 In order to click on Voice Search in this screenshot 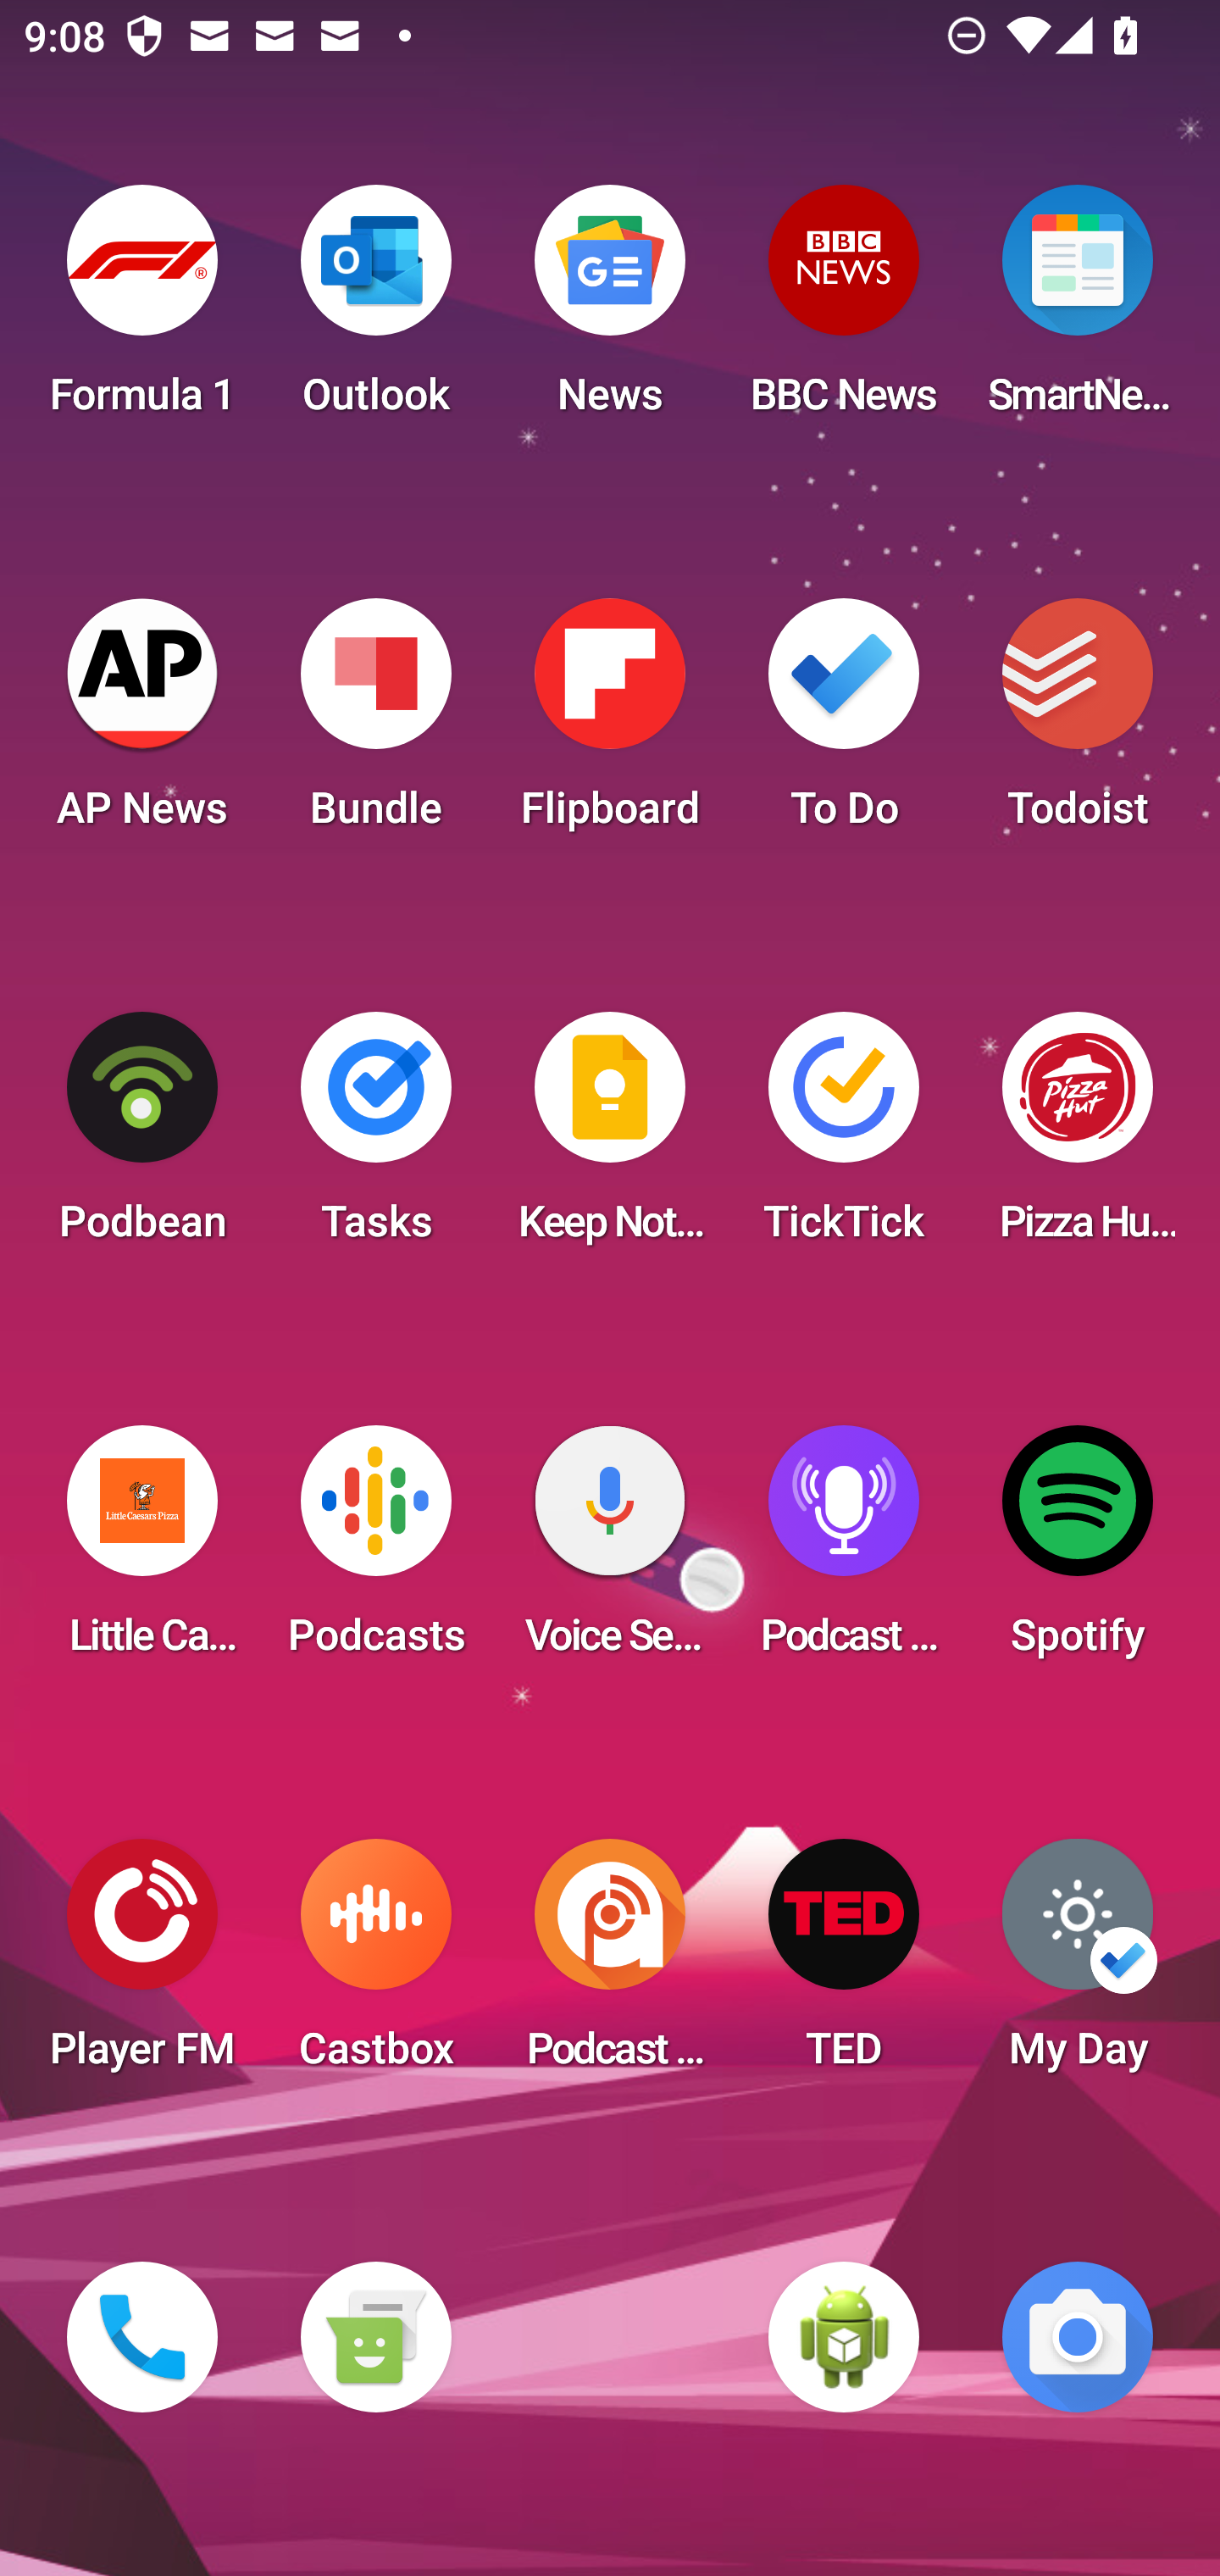, I will do `click(610, 1551)`.